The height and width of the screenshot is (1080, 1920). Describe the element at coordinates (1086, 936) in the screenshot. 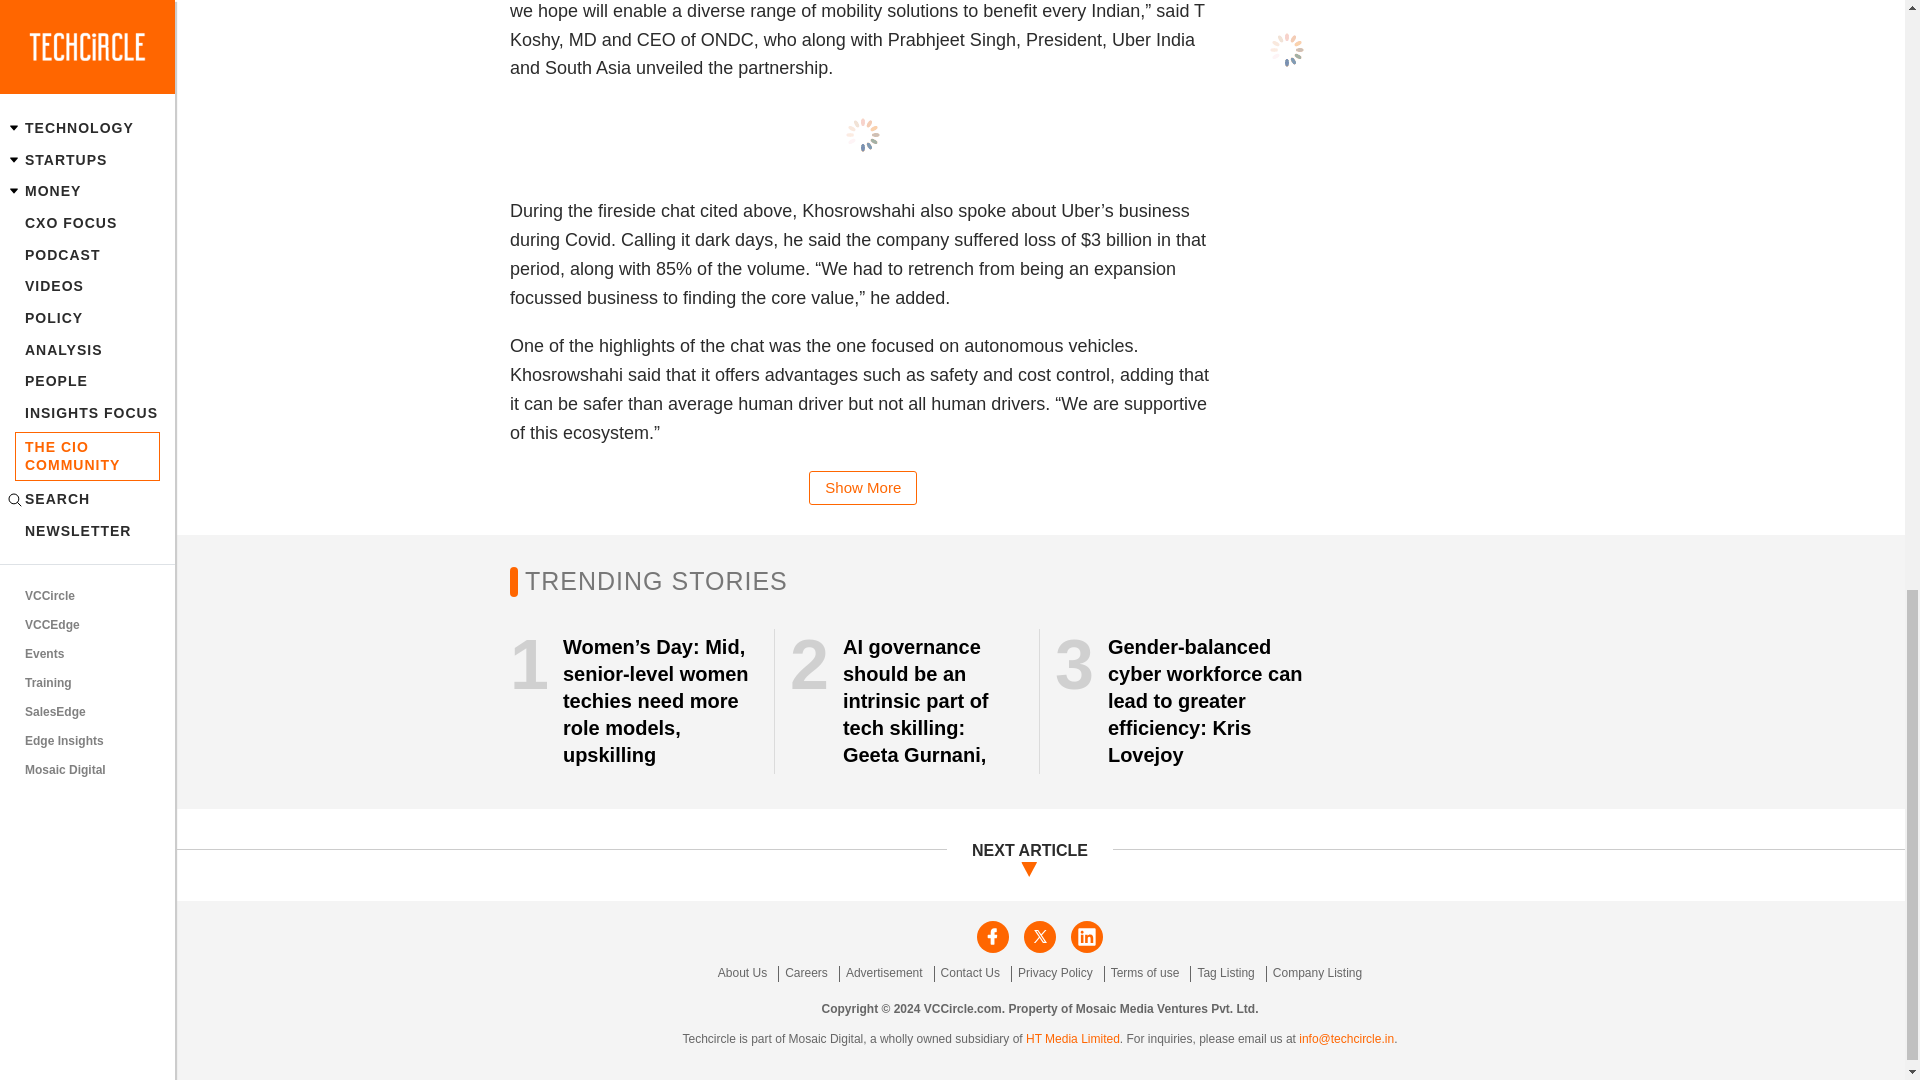

I see `Linkedin` at that location.